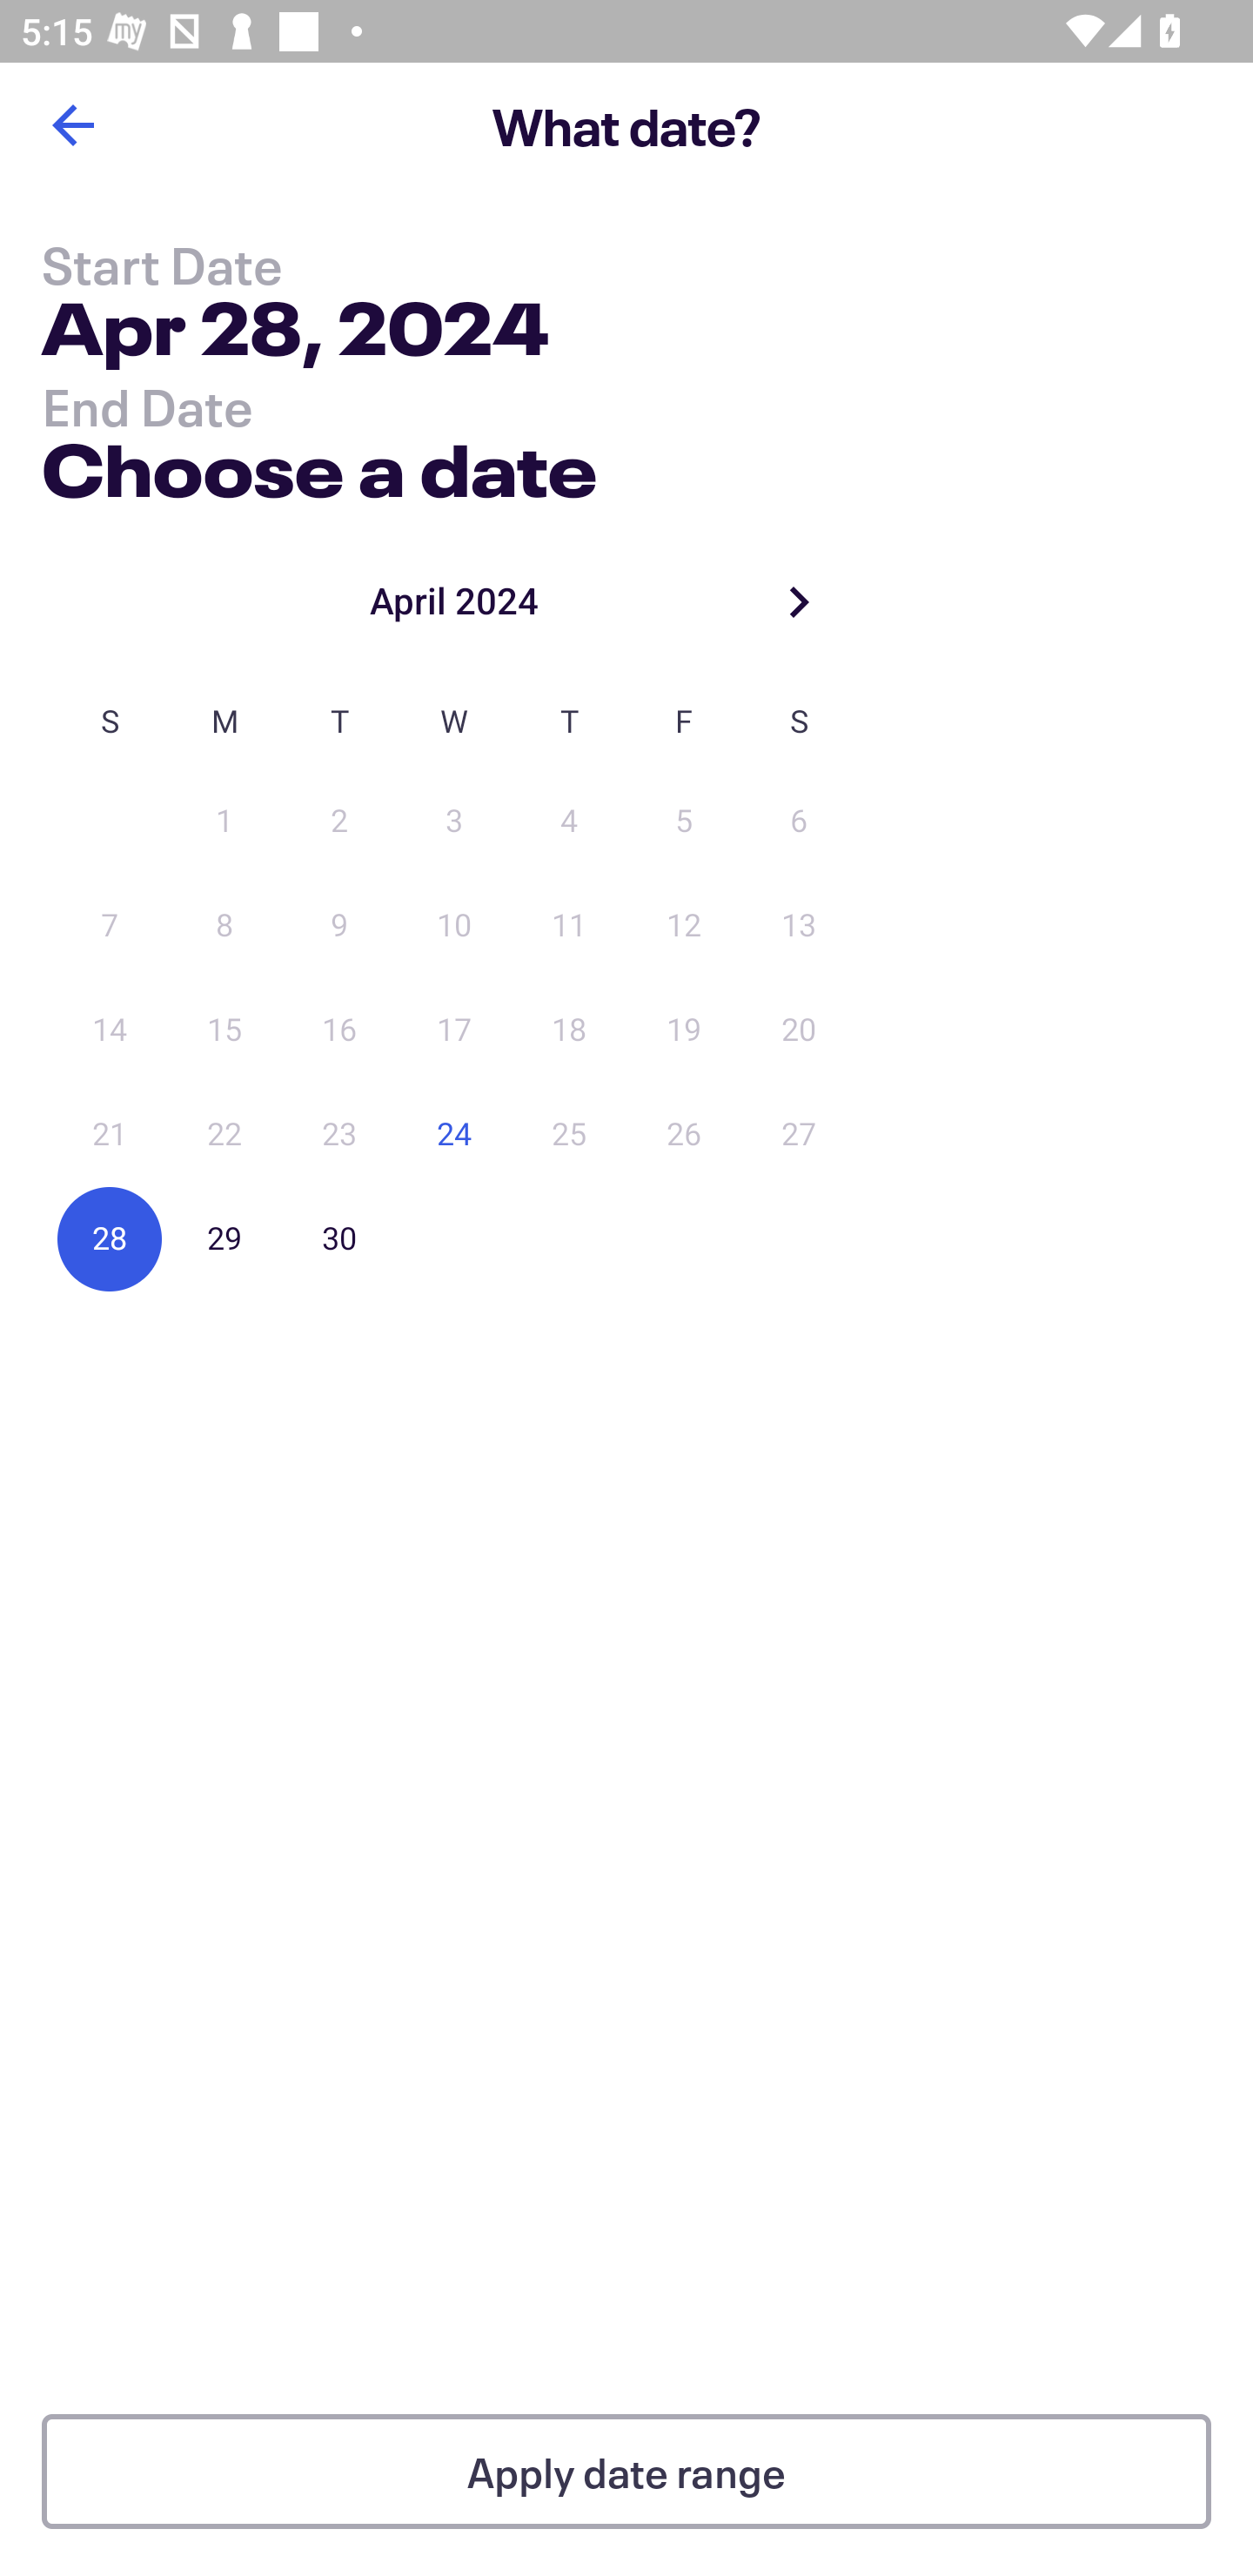 This screenshot has height=2576, width=1253. Describe the element at coordinates (684, 1030) in the screenshot. I see `19 19 April 2024` at that location.